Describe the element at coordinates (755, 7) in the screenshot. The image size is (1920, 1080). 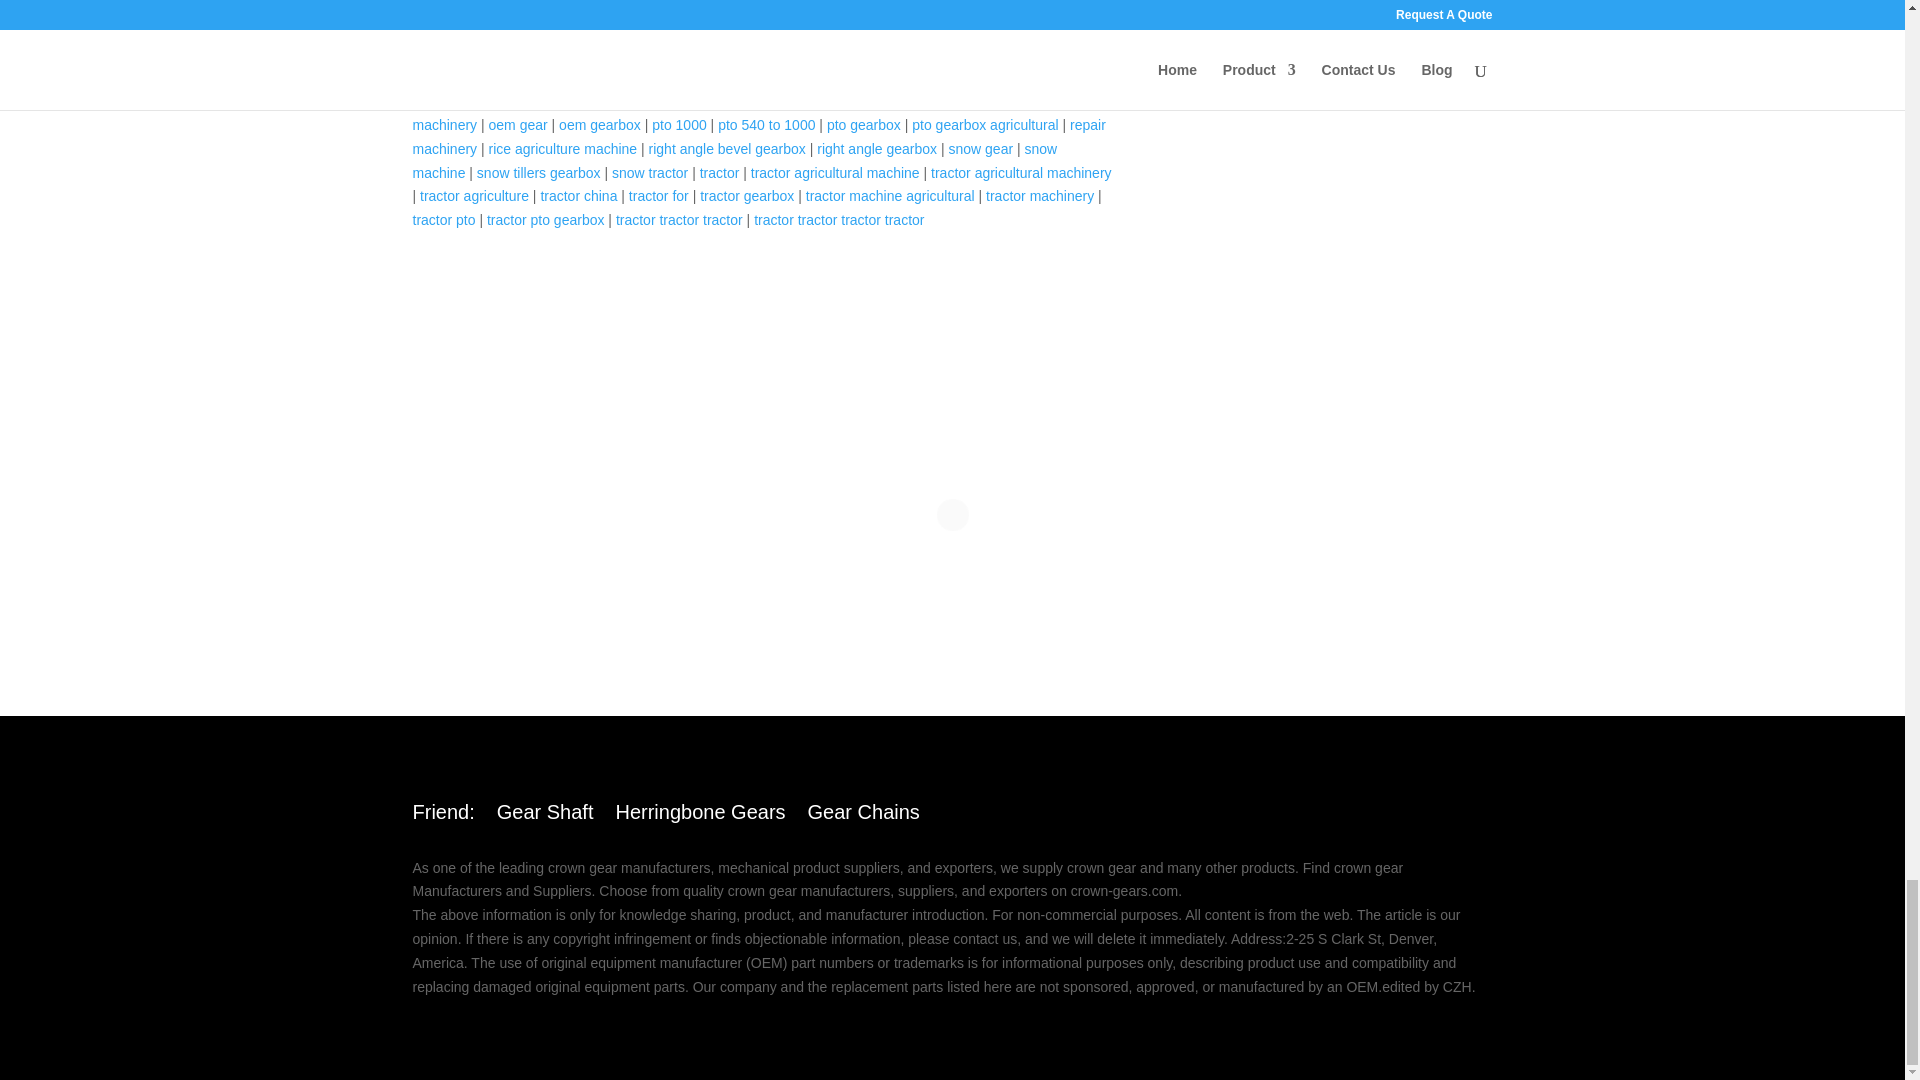
I see `for agricultural tractor` at that location.